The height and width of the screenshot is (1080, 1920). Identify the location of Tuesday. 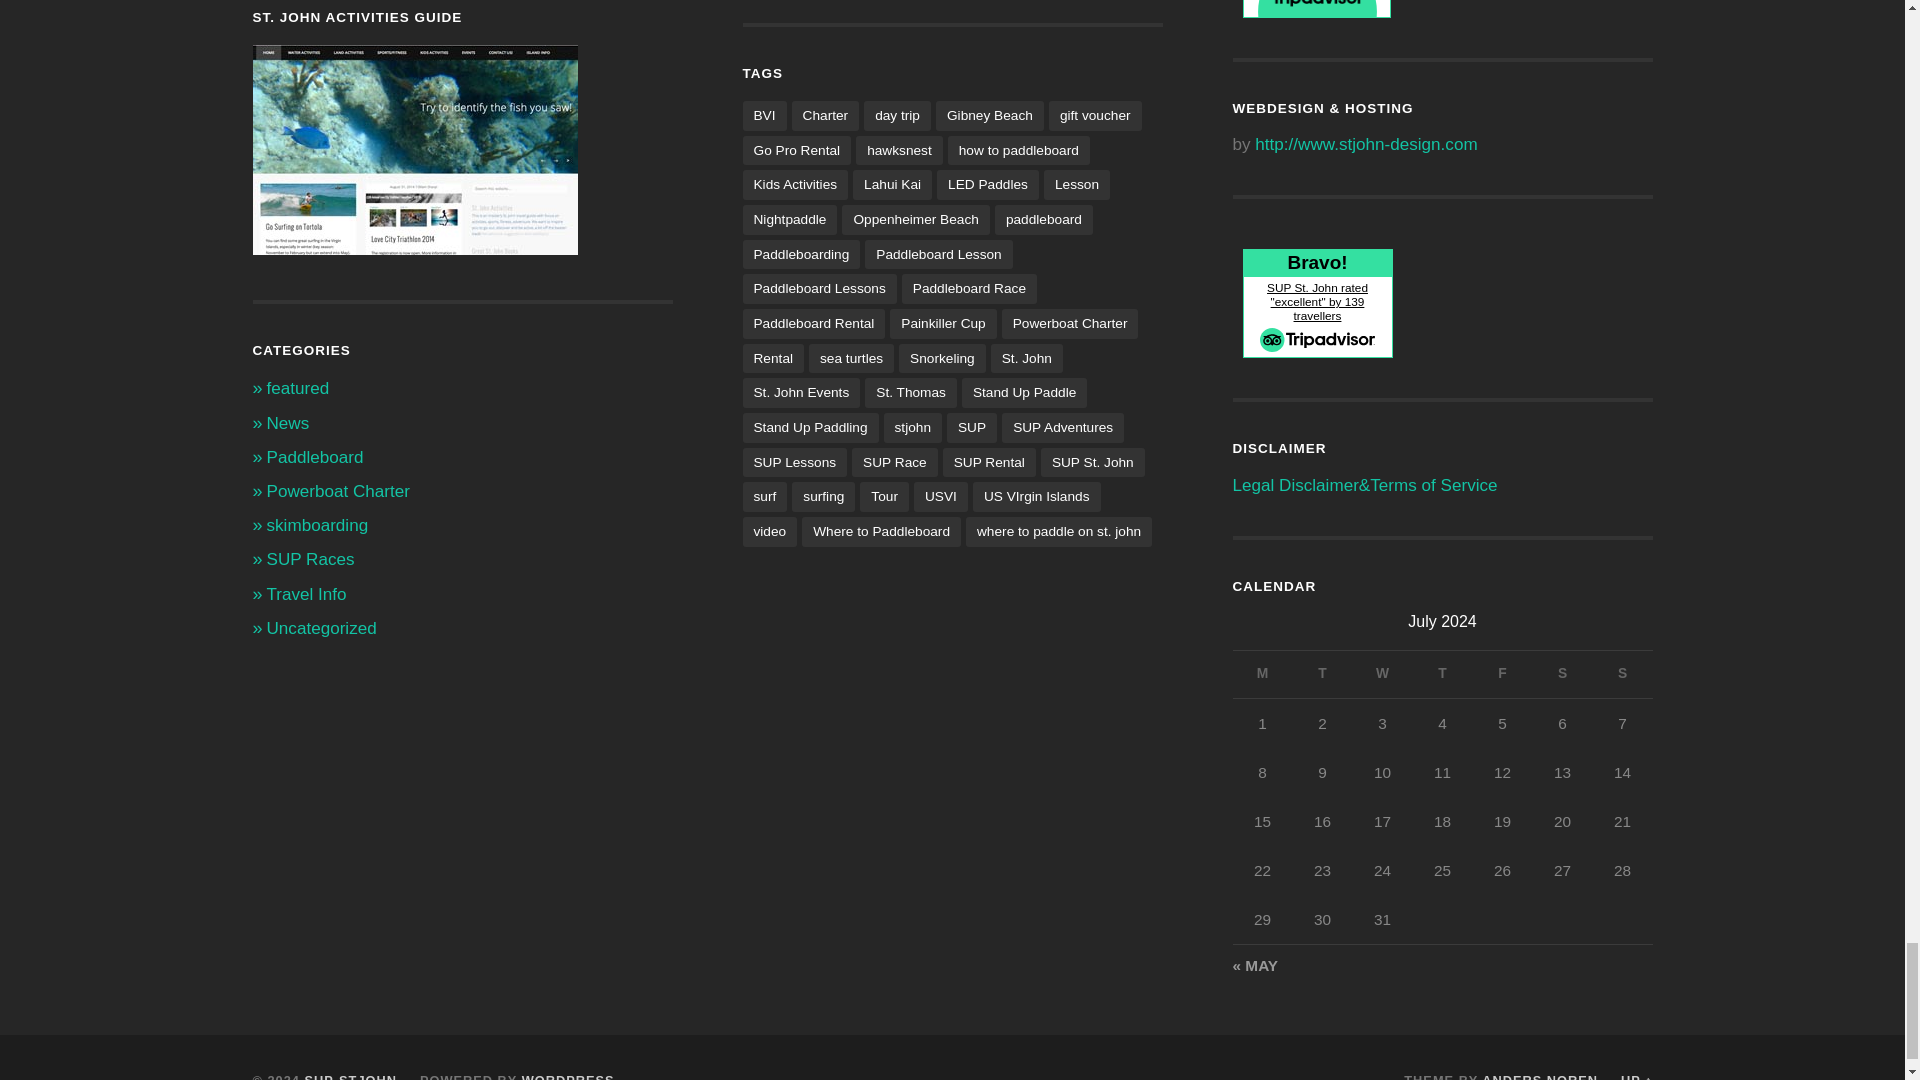
(1322, 674).